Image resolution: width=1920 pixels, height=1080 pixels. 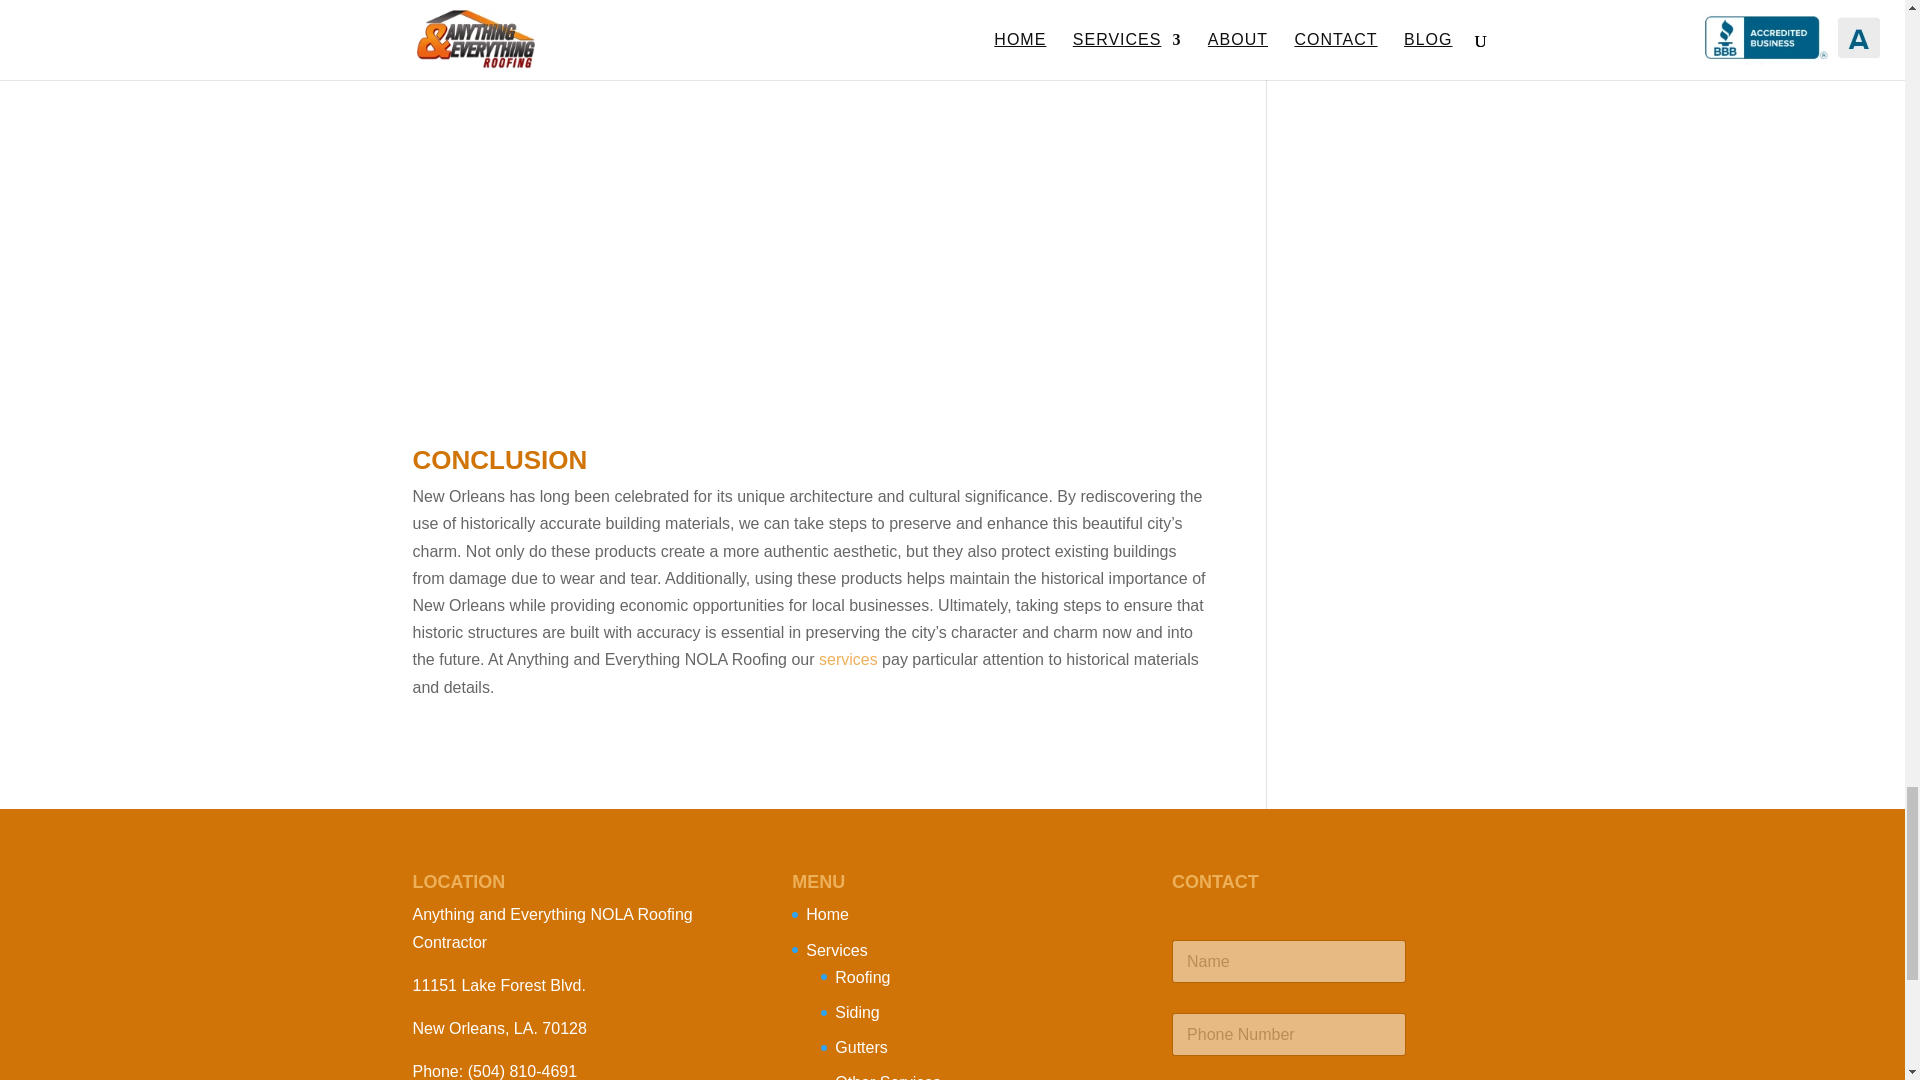 I want to click on Services, so click(x=836, y=950).